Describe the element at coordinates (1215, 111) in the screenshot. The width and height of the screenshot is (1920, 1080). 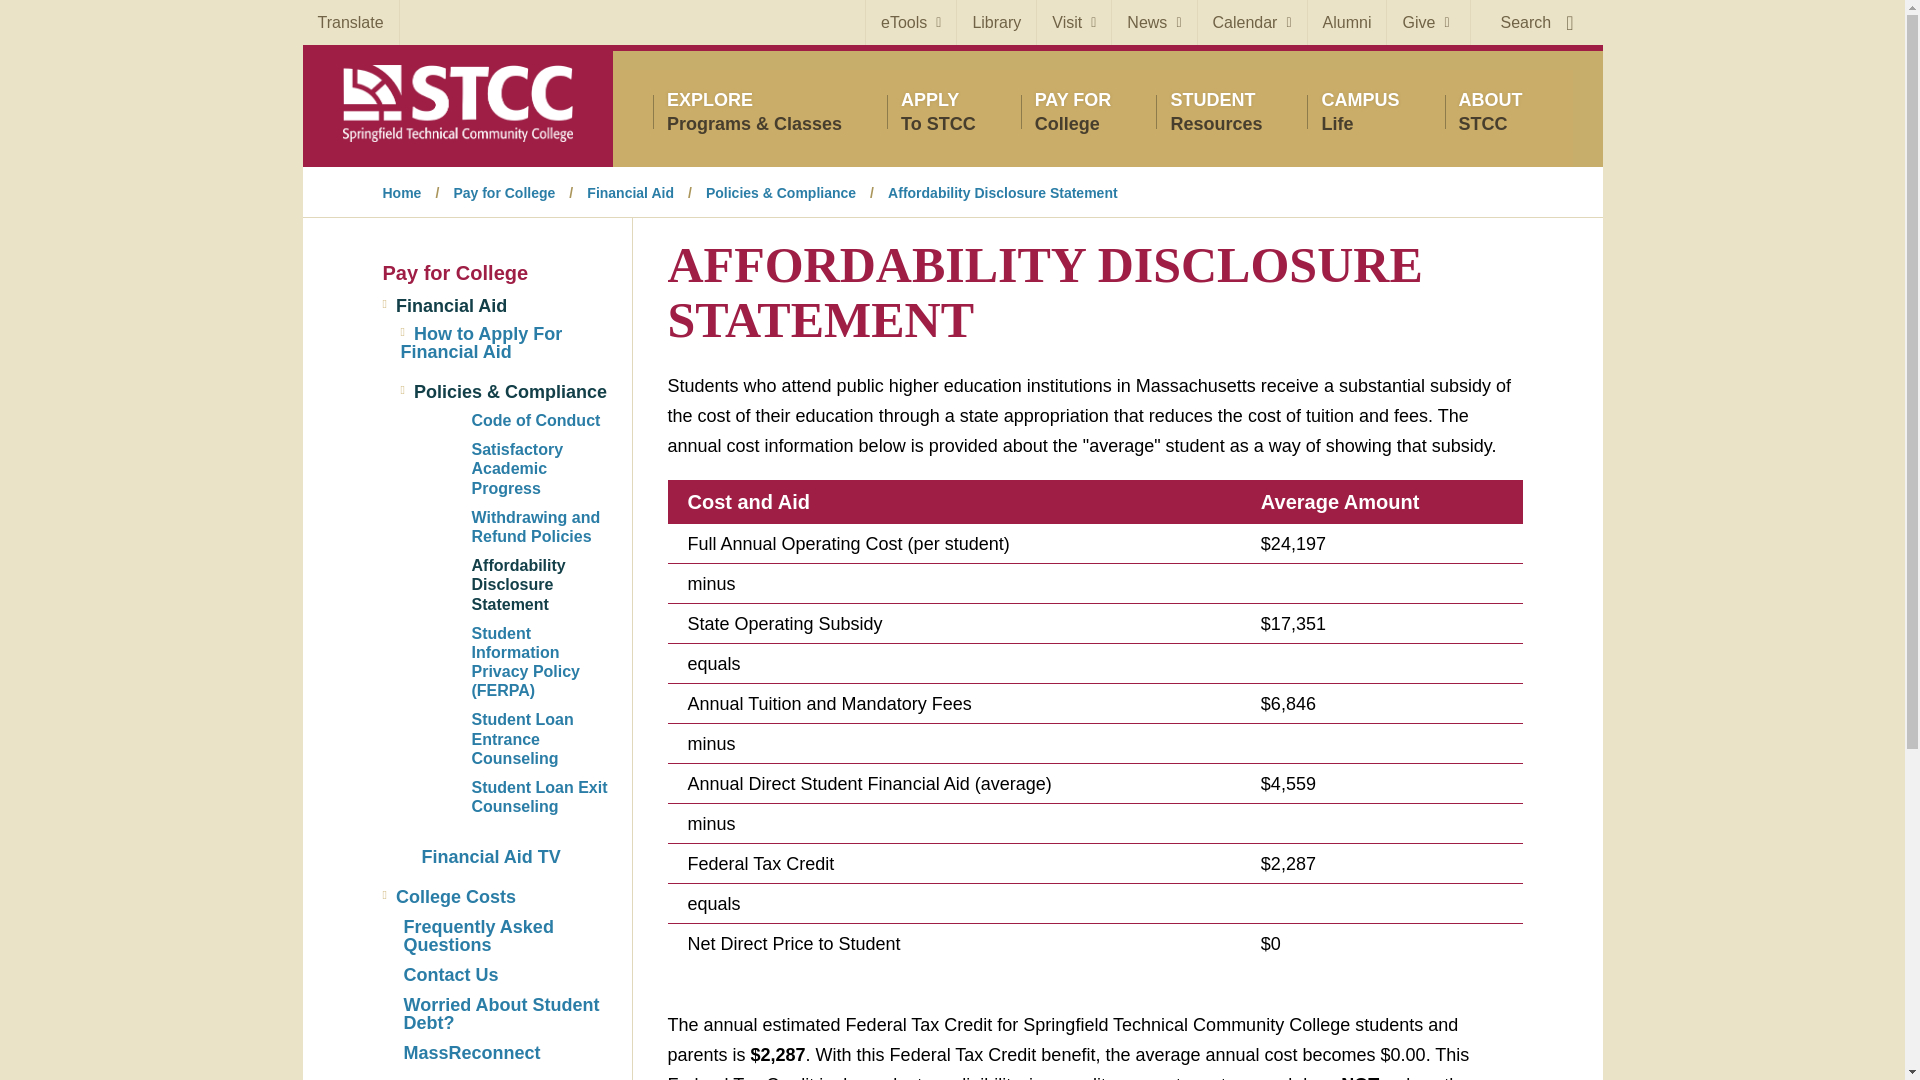
I see `Opener` at that location.